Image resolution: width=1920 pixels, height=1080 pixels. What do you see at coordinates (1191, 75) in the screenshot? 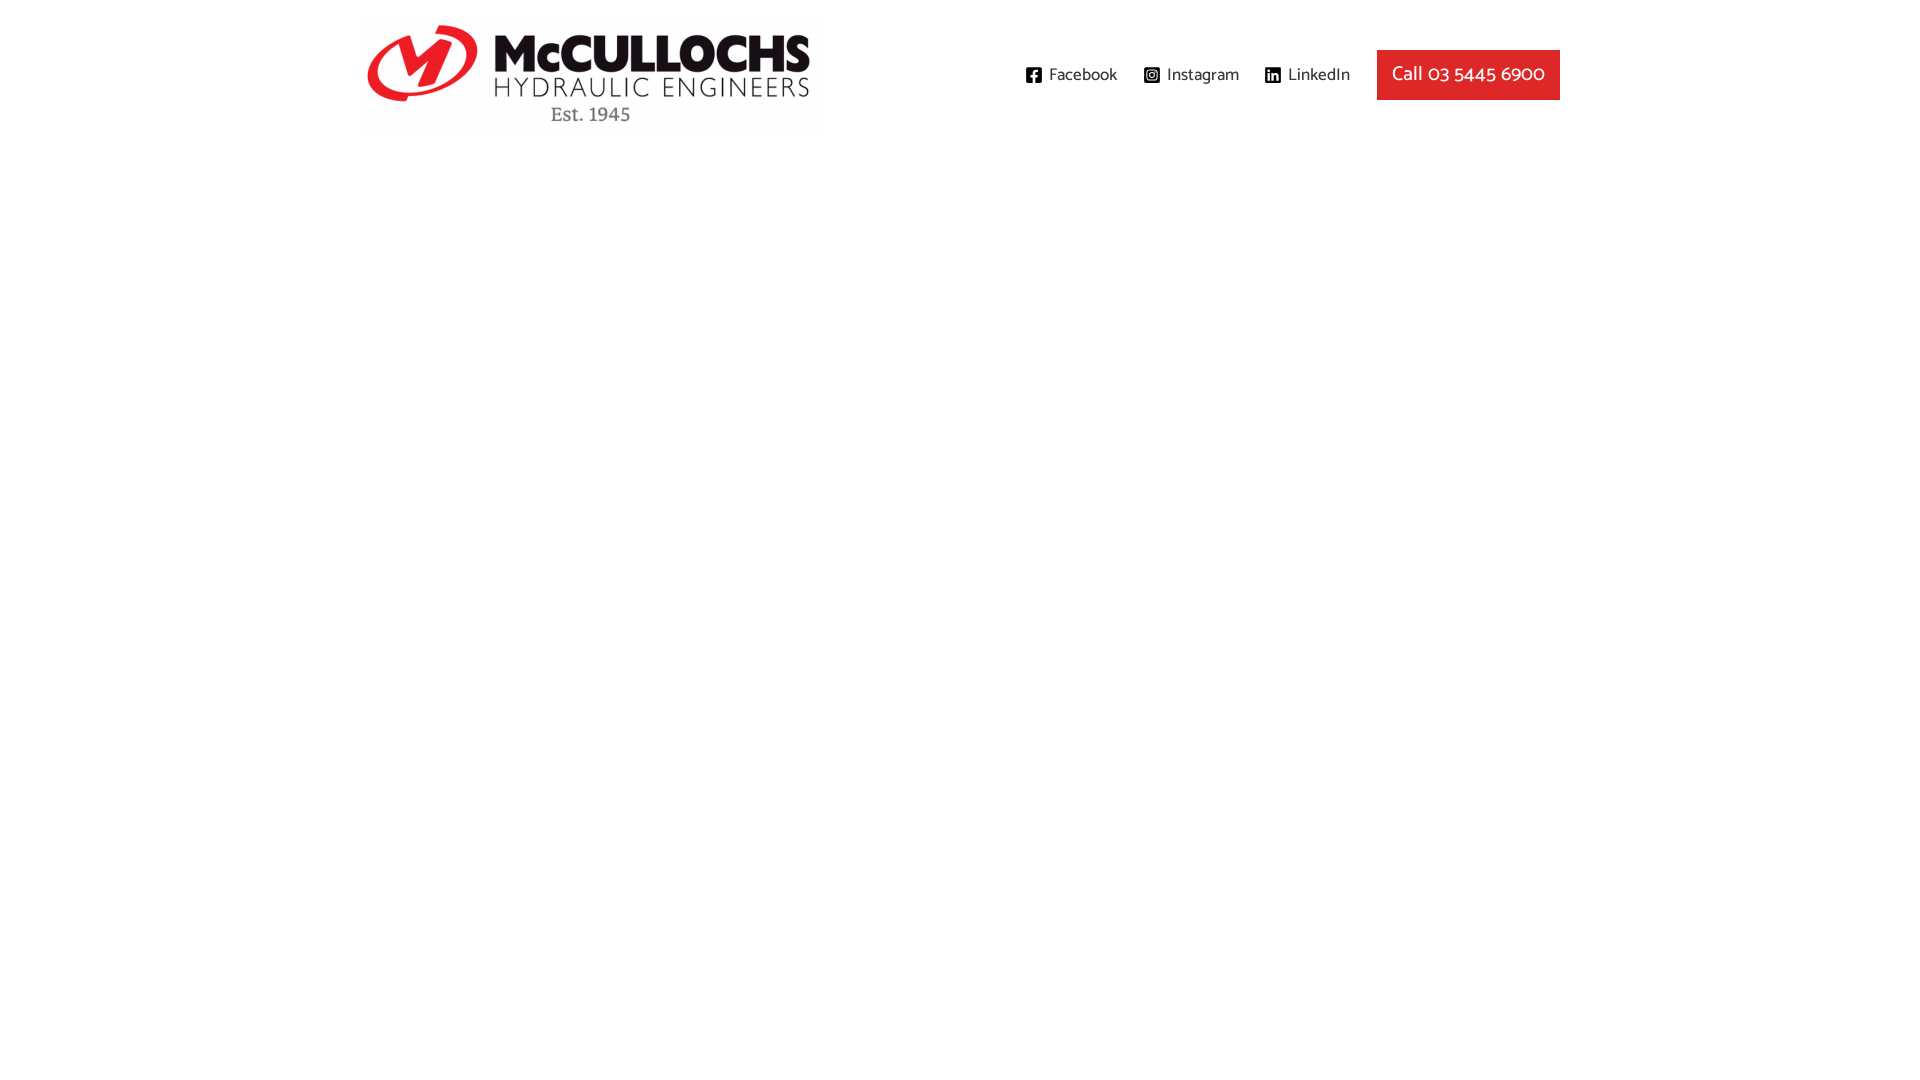
I see `Instagram` at bounding box center [1191, 75].